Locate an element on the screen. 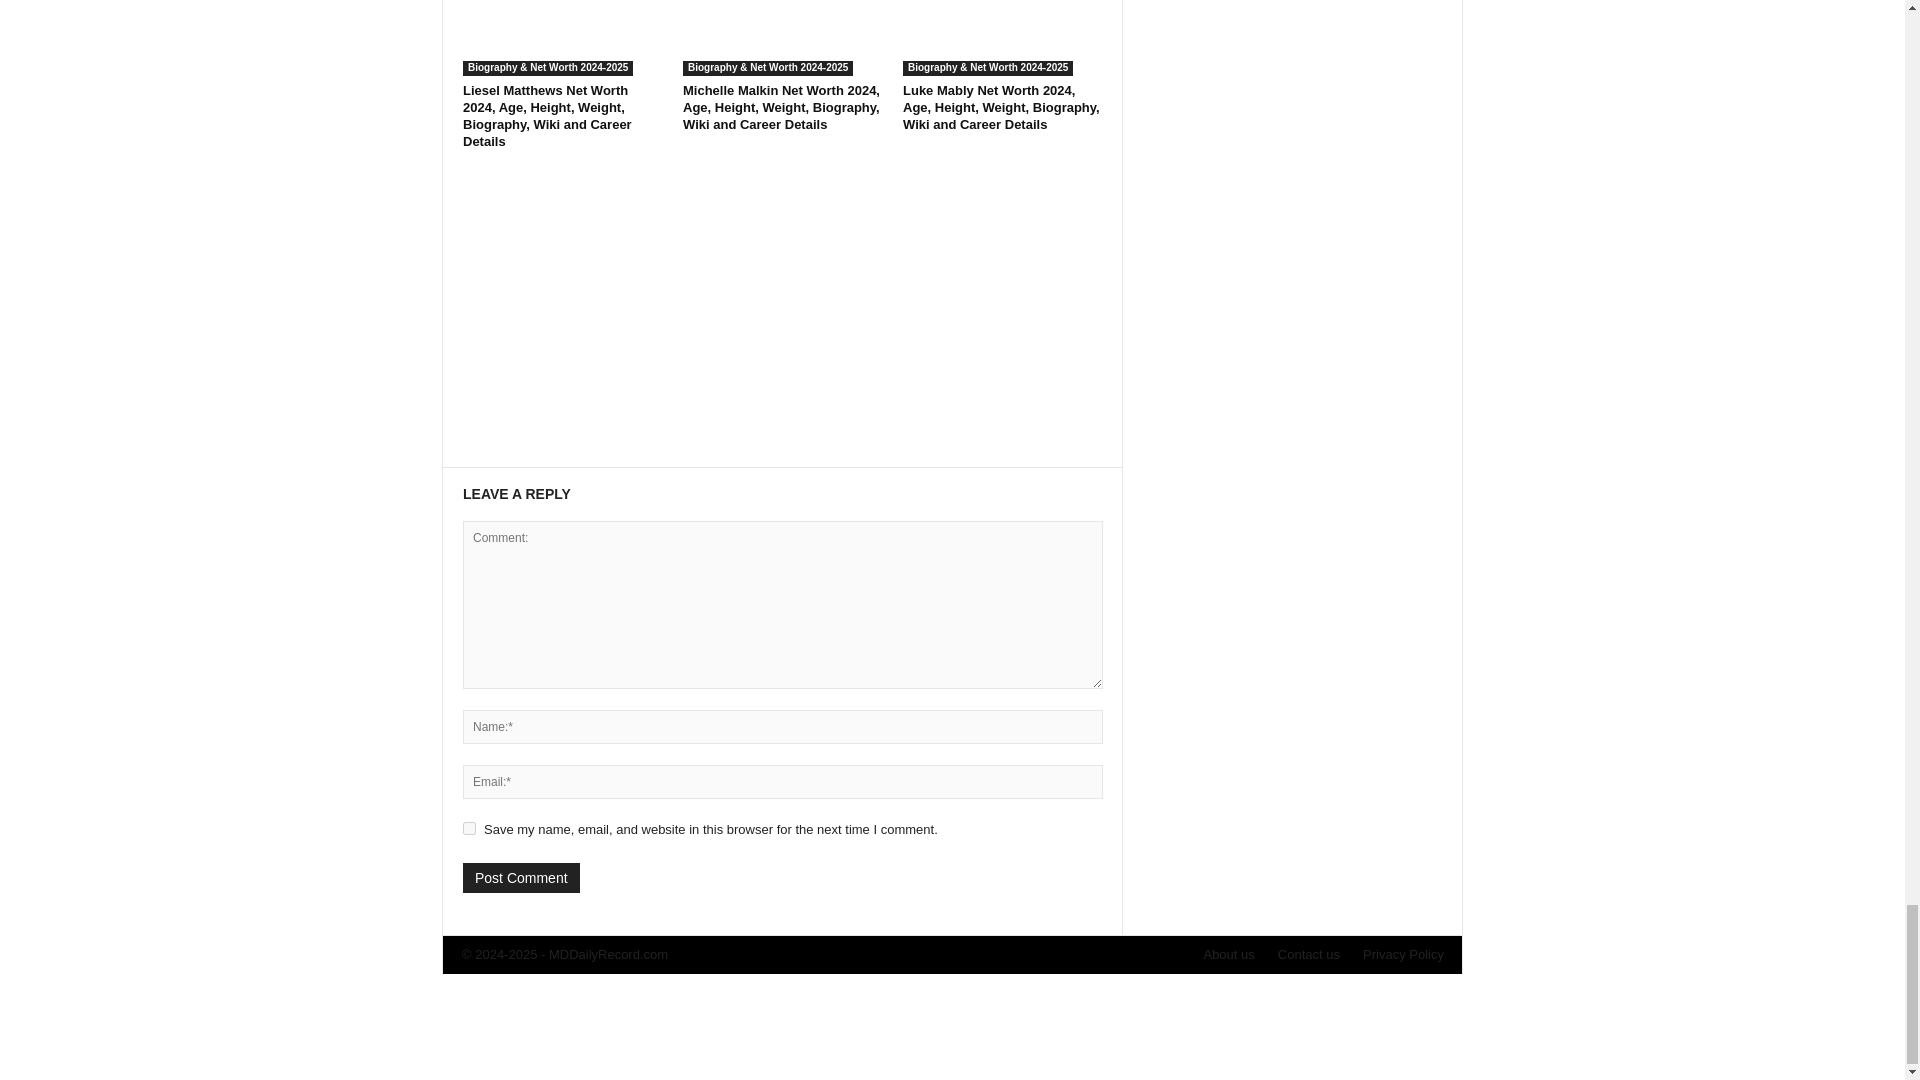 The image size is (1920, 1080). yes is located at coordinates (469, 828).